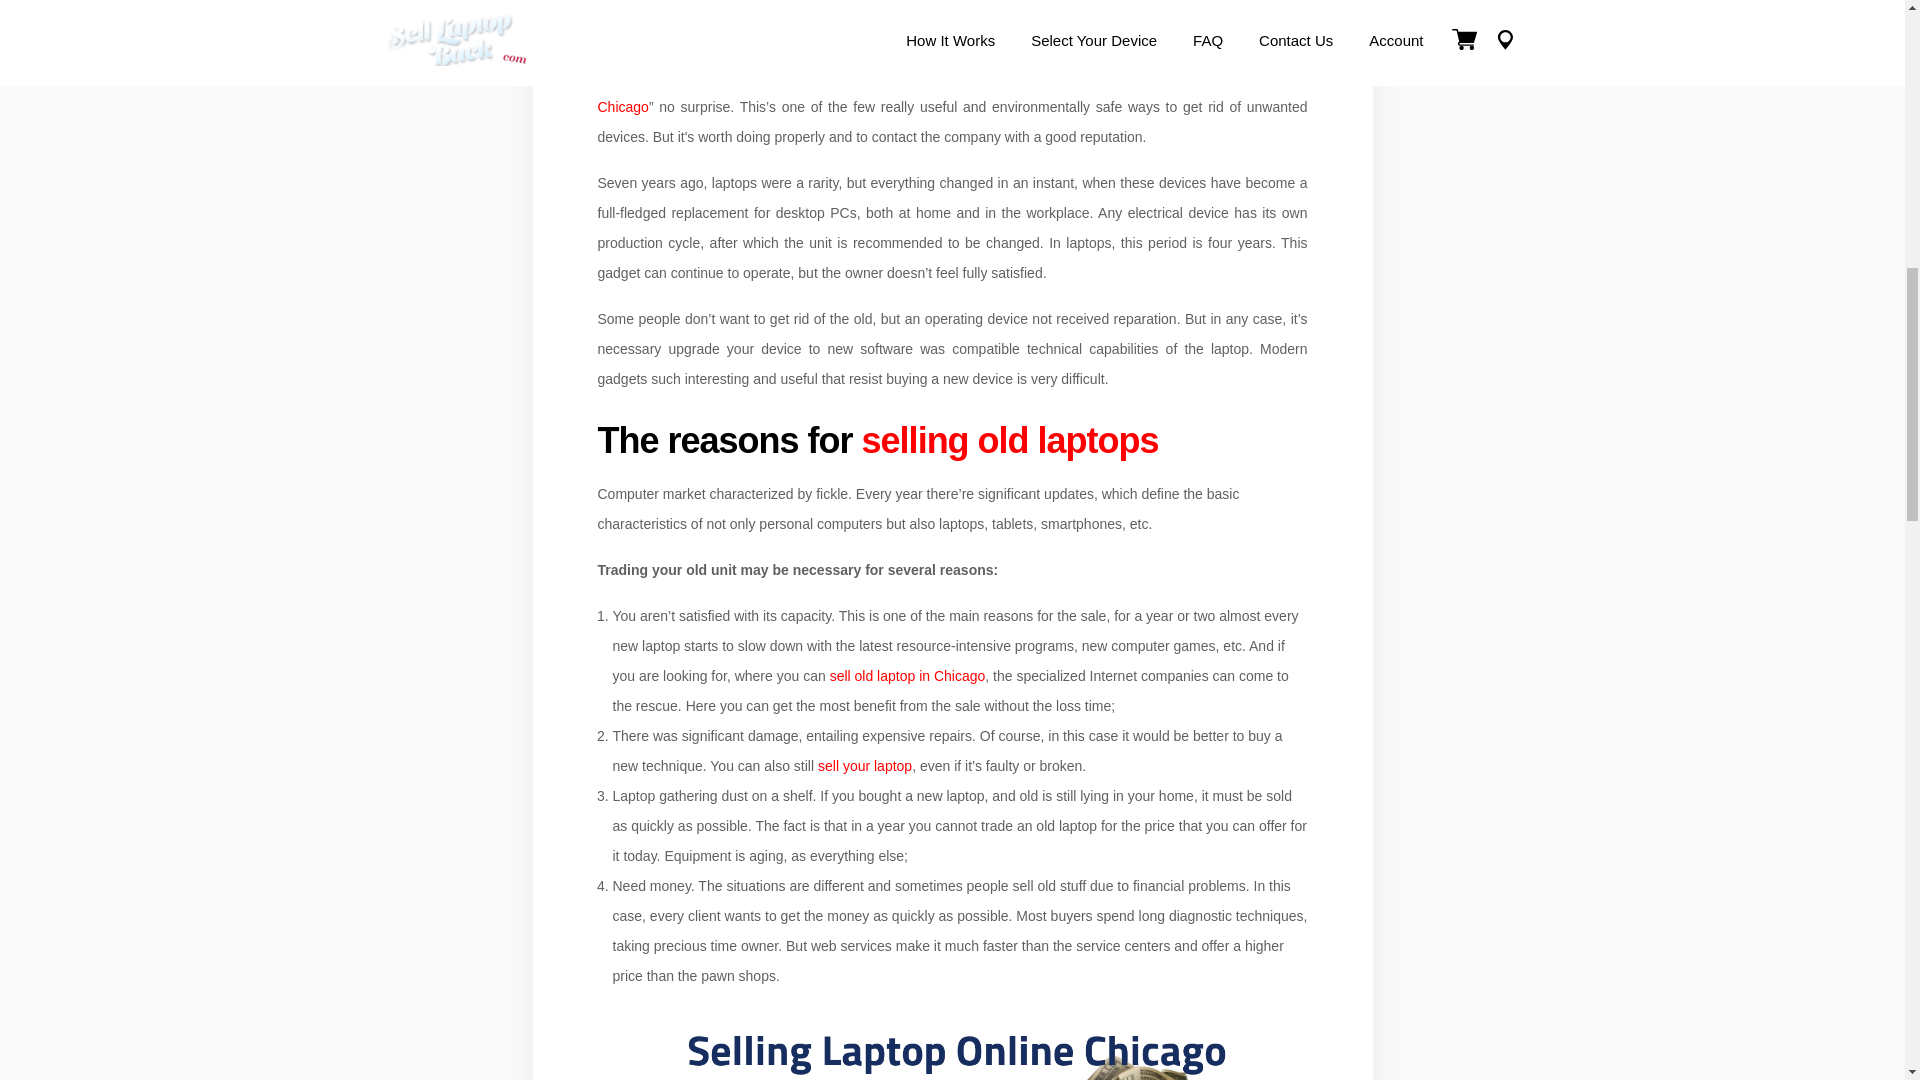  Describe the element at coordinates (864, 766) in the screenshot. I see `sell your laptop` at that location.